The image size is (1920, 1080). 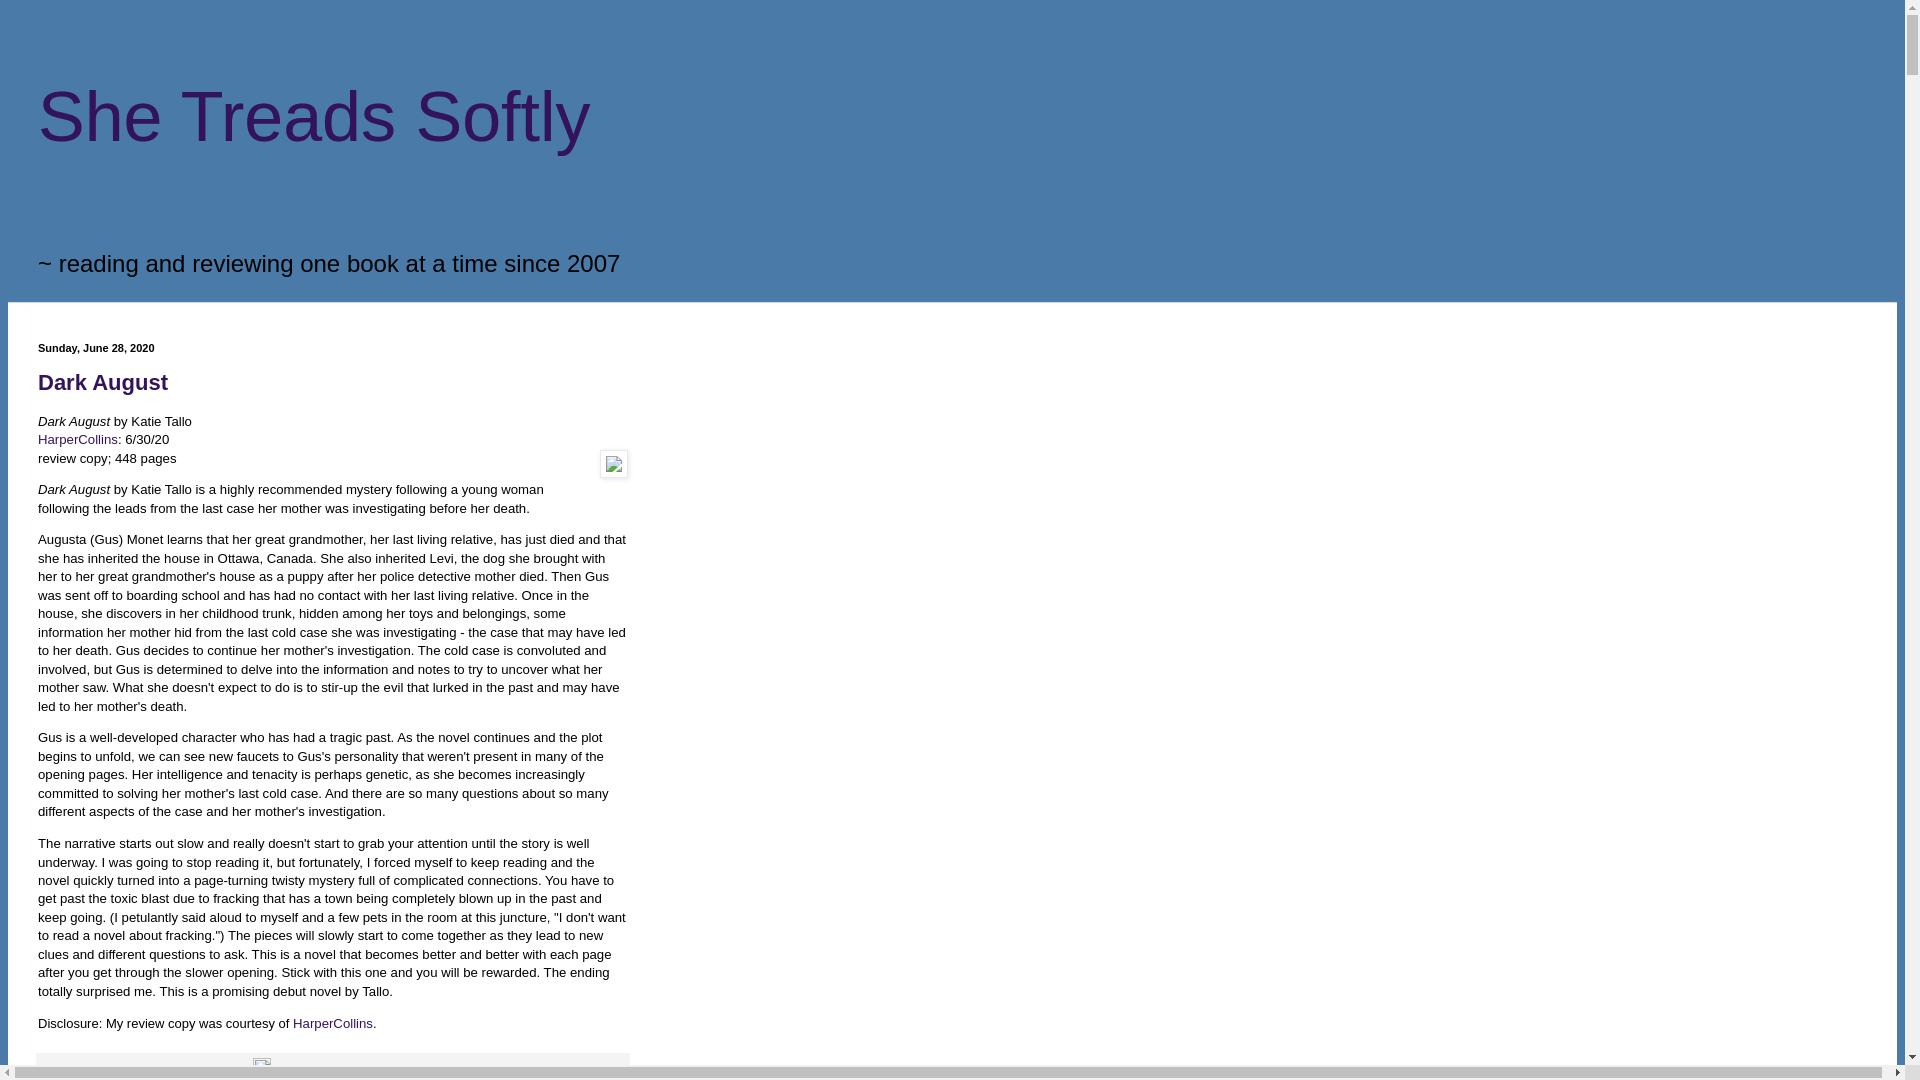 I want to click on No comments:, so click(x=216, y=1071).